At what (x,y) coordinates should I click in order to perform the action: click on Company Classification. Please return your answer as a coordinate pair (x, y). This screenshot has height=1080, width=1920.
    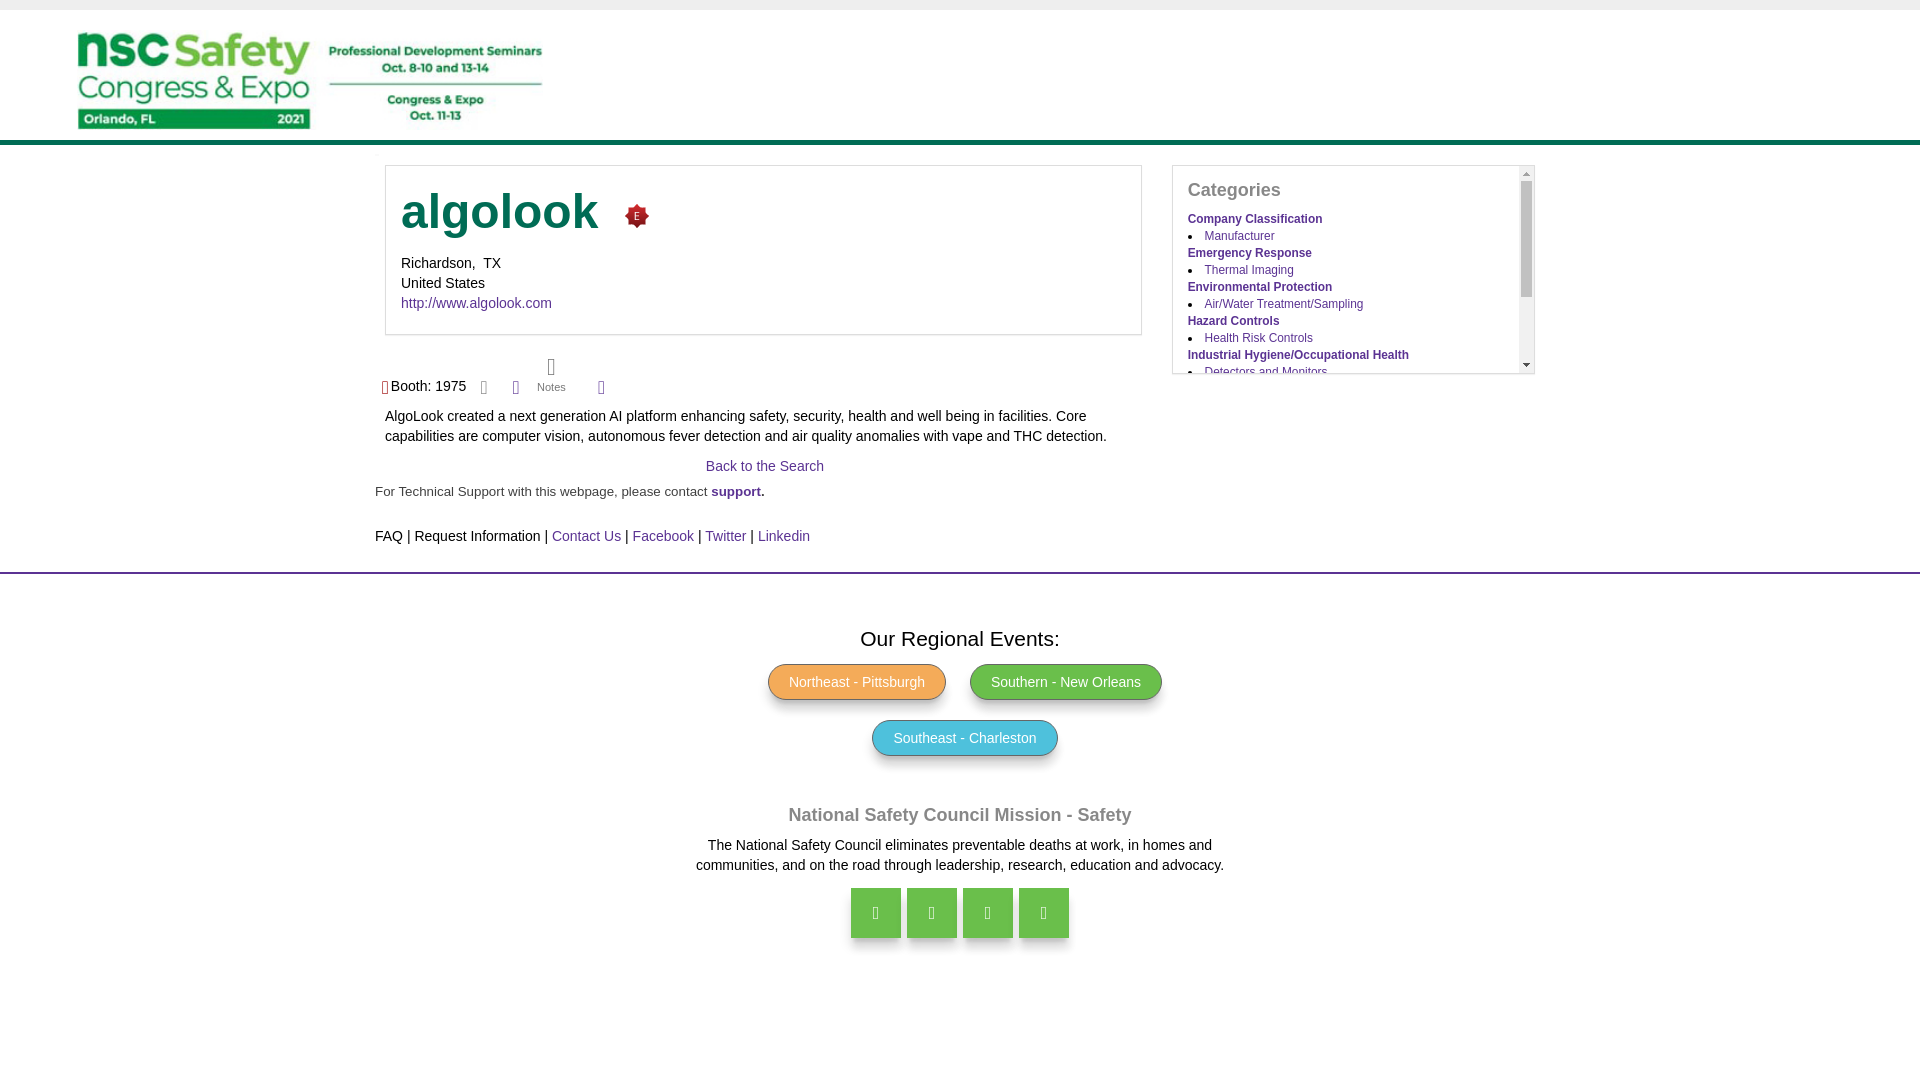
    Looking at the image, I should click on (1255, 218).